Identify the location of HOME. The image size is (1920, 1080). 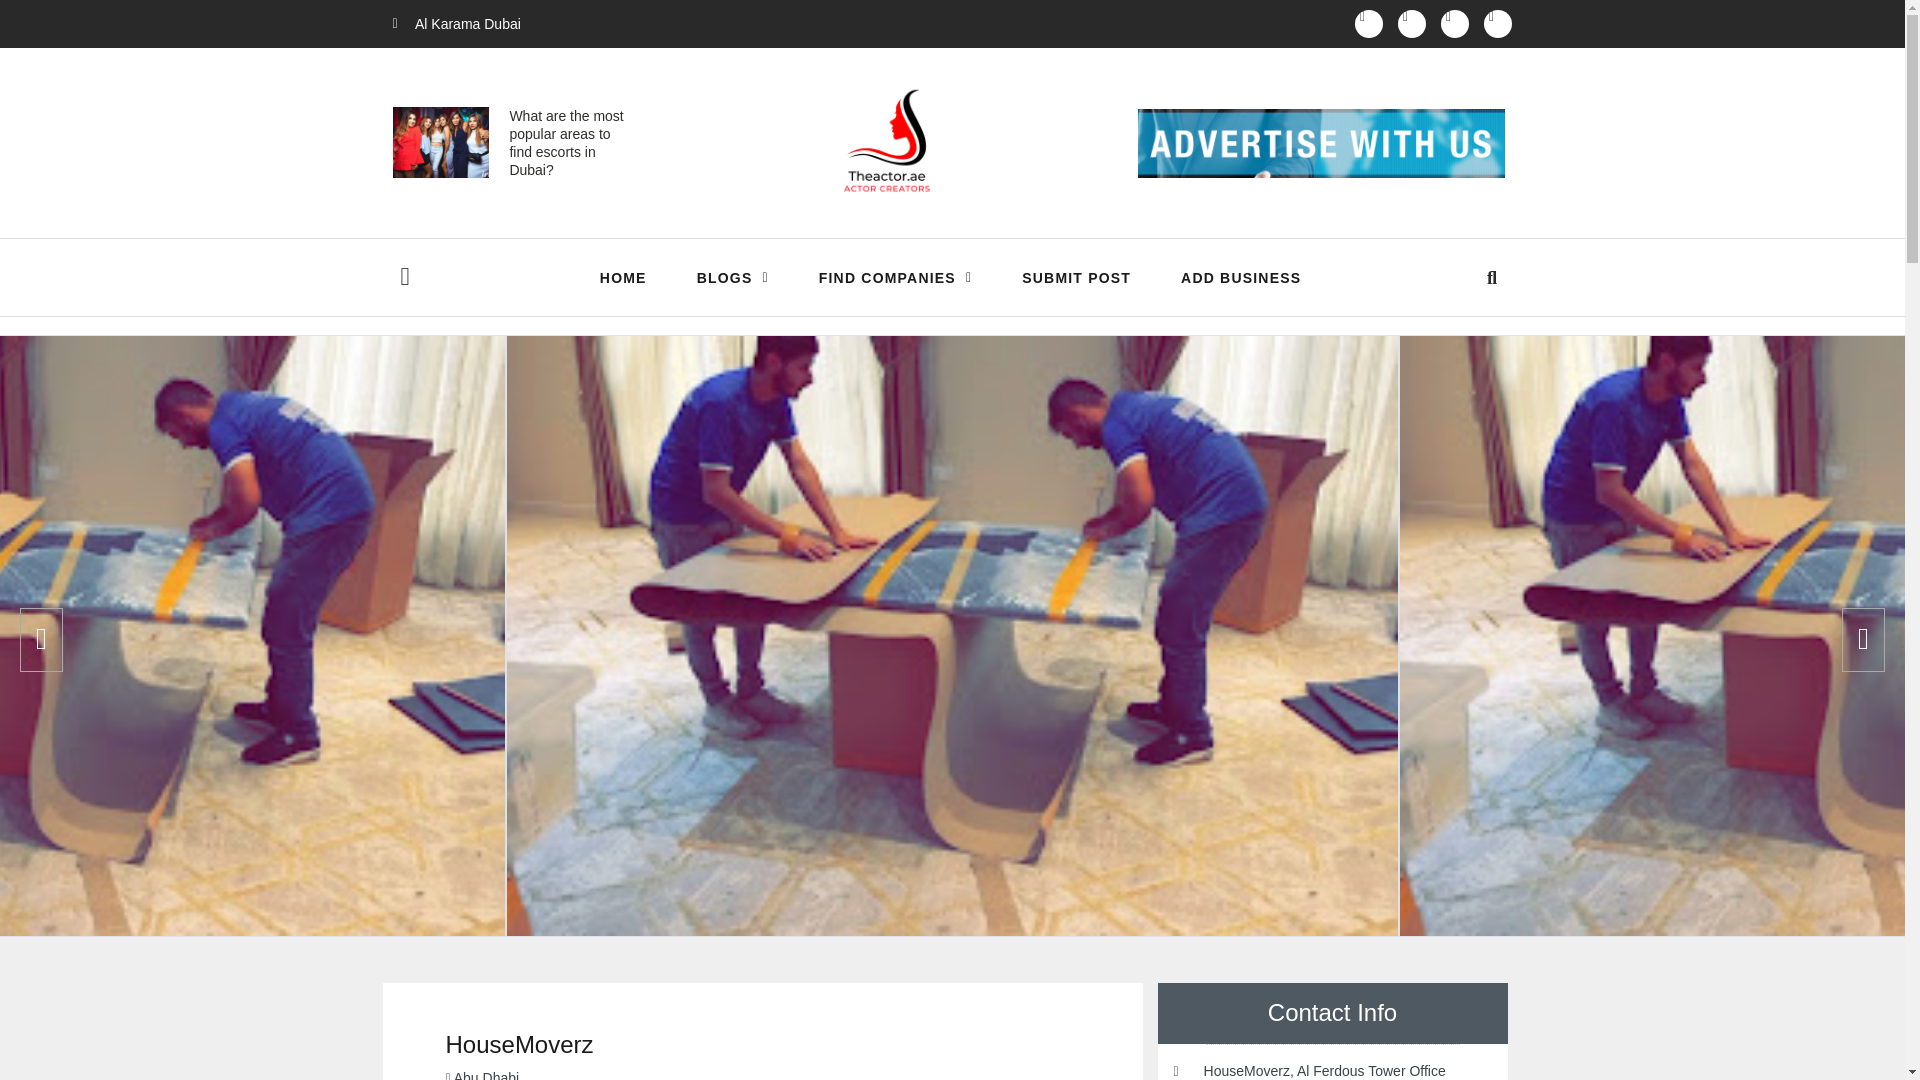
(623, 278).